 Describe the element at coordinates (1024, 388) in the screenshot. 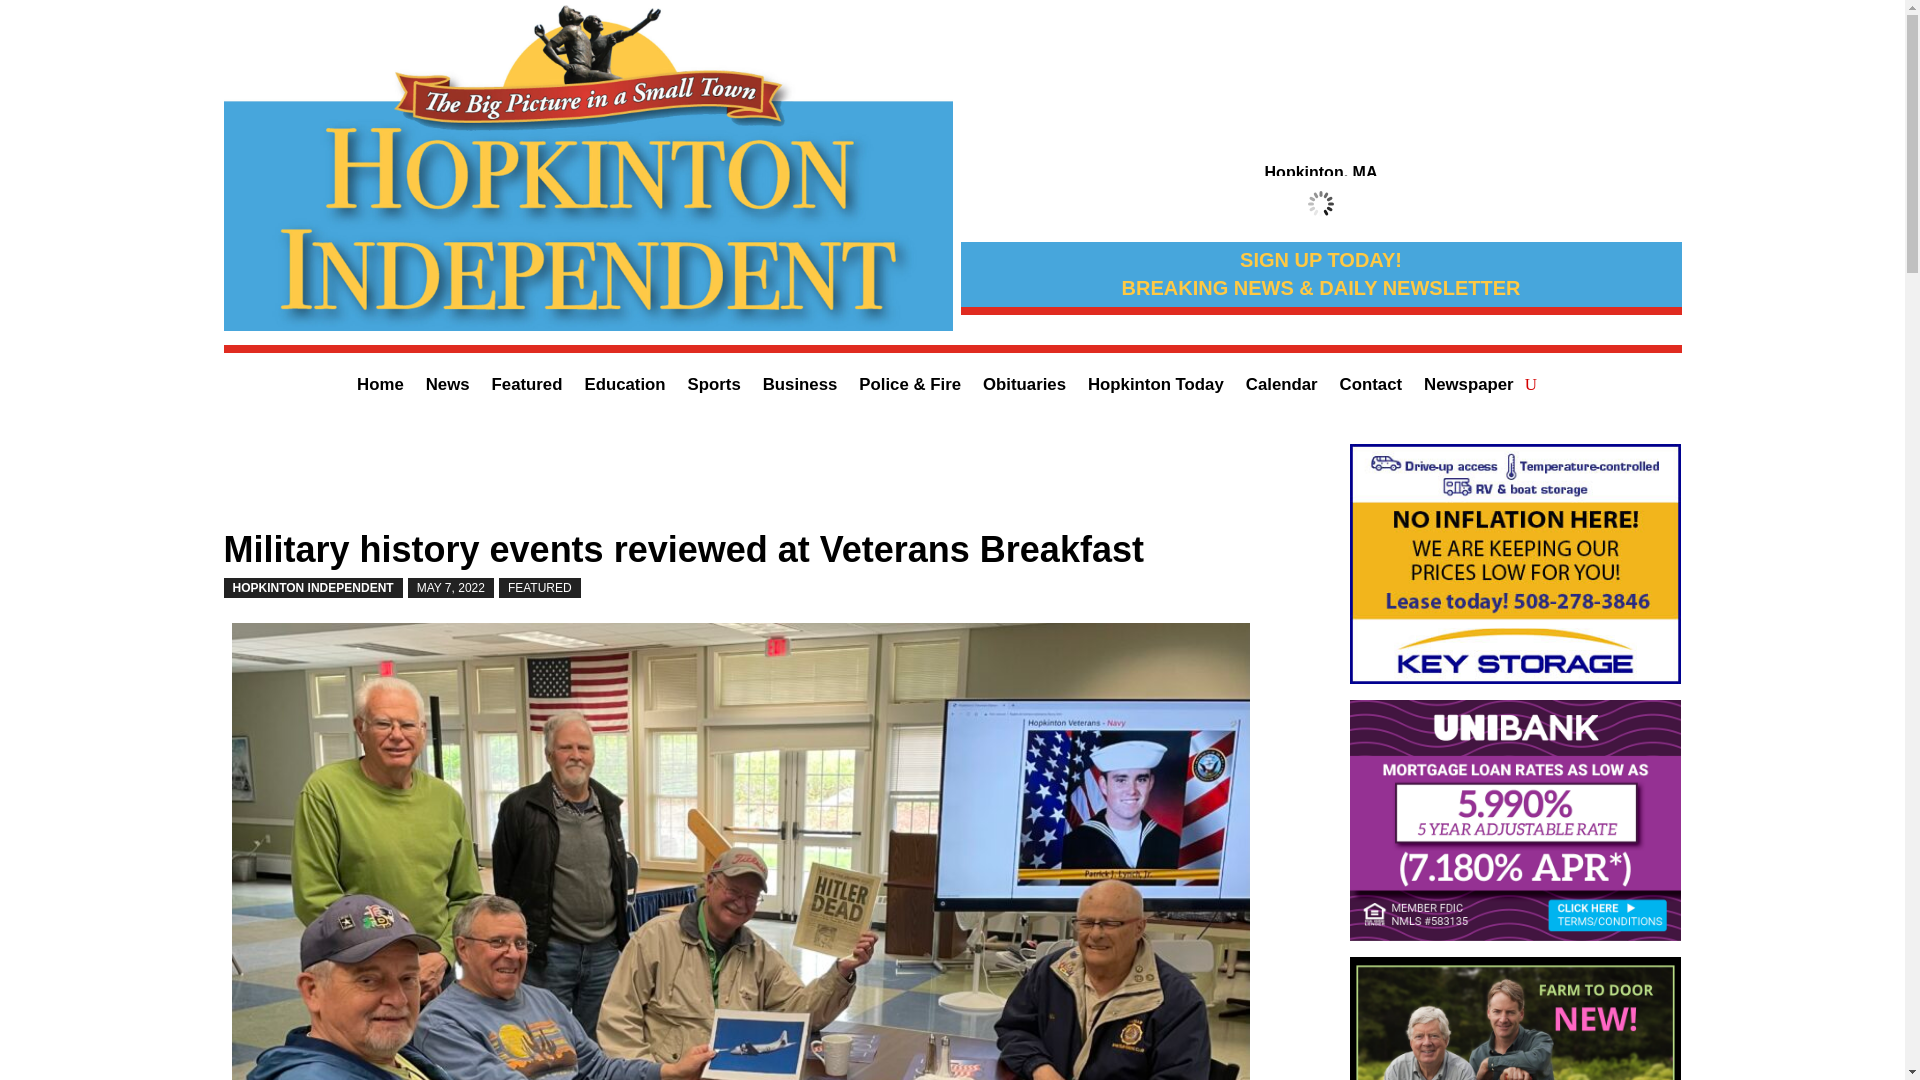

I see `Obituaries` at that location.